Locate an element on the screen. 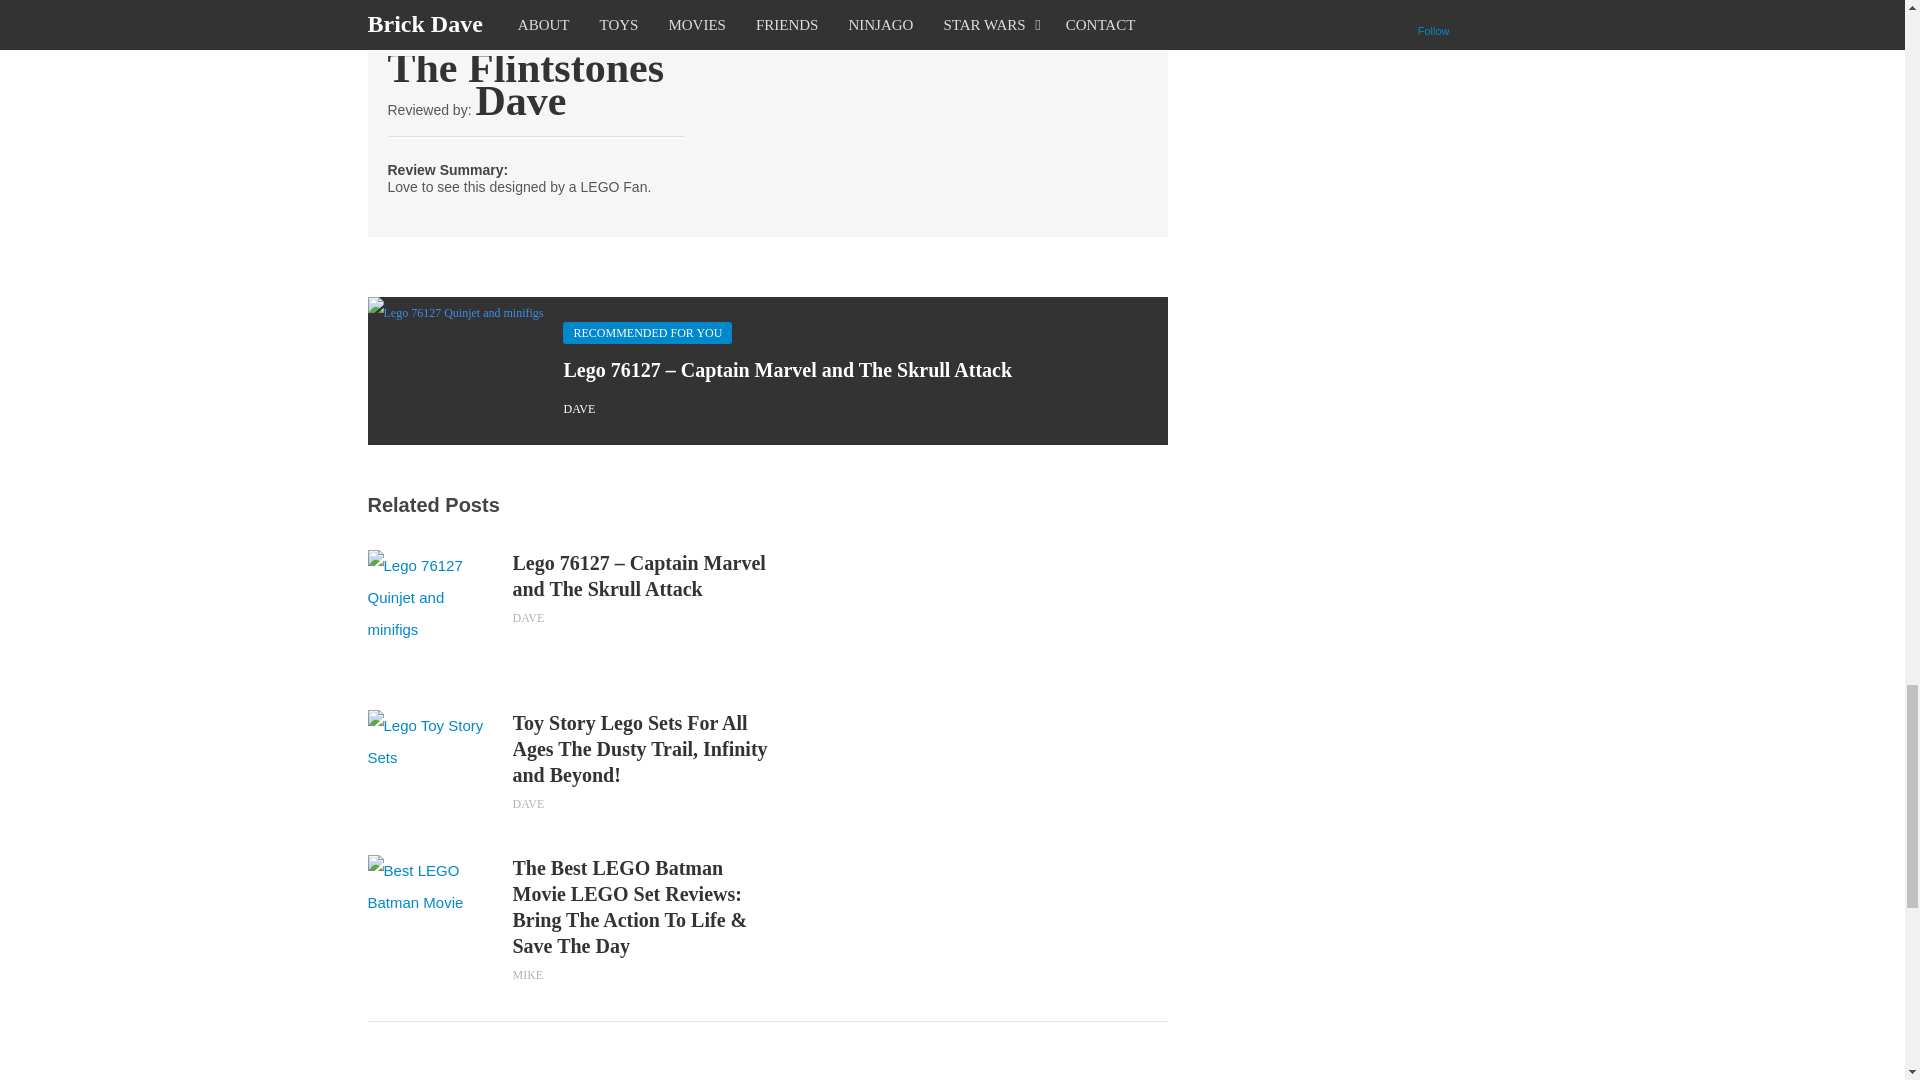 The image size is (1920, 1080). Posts by Dave is located at coordinates (528, 618).